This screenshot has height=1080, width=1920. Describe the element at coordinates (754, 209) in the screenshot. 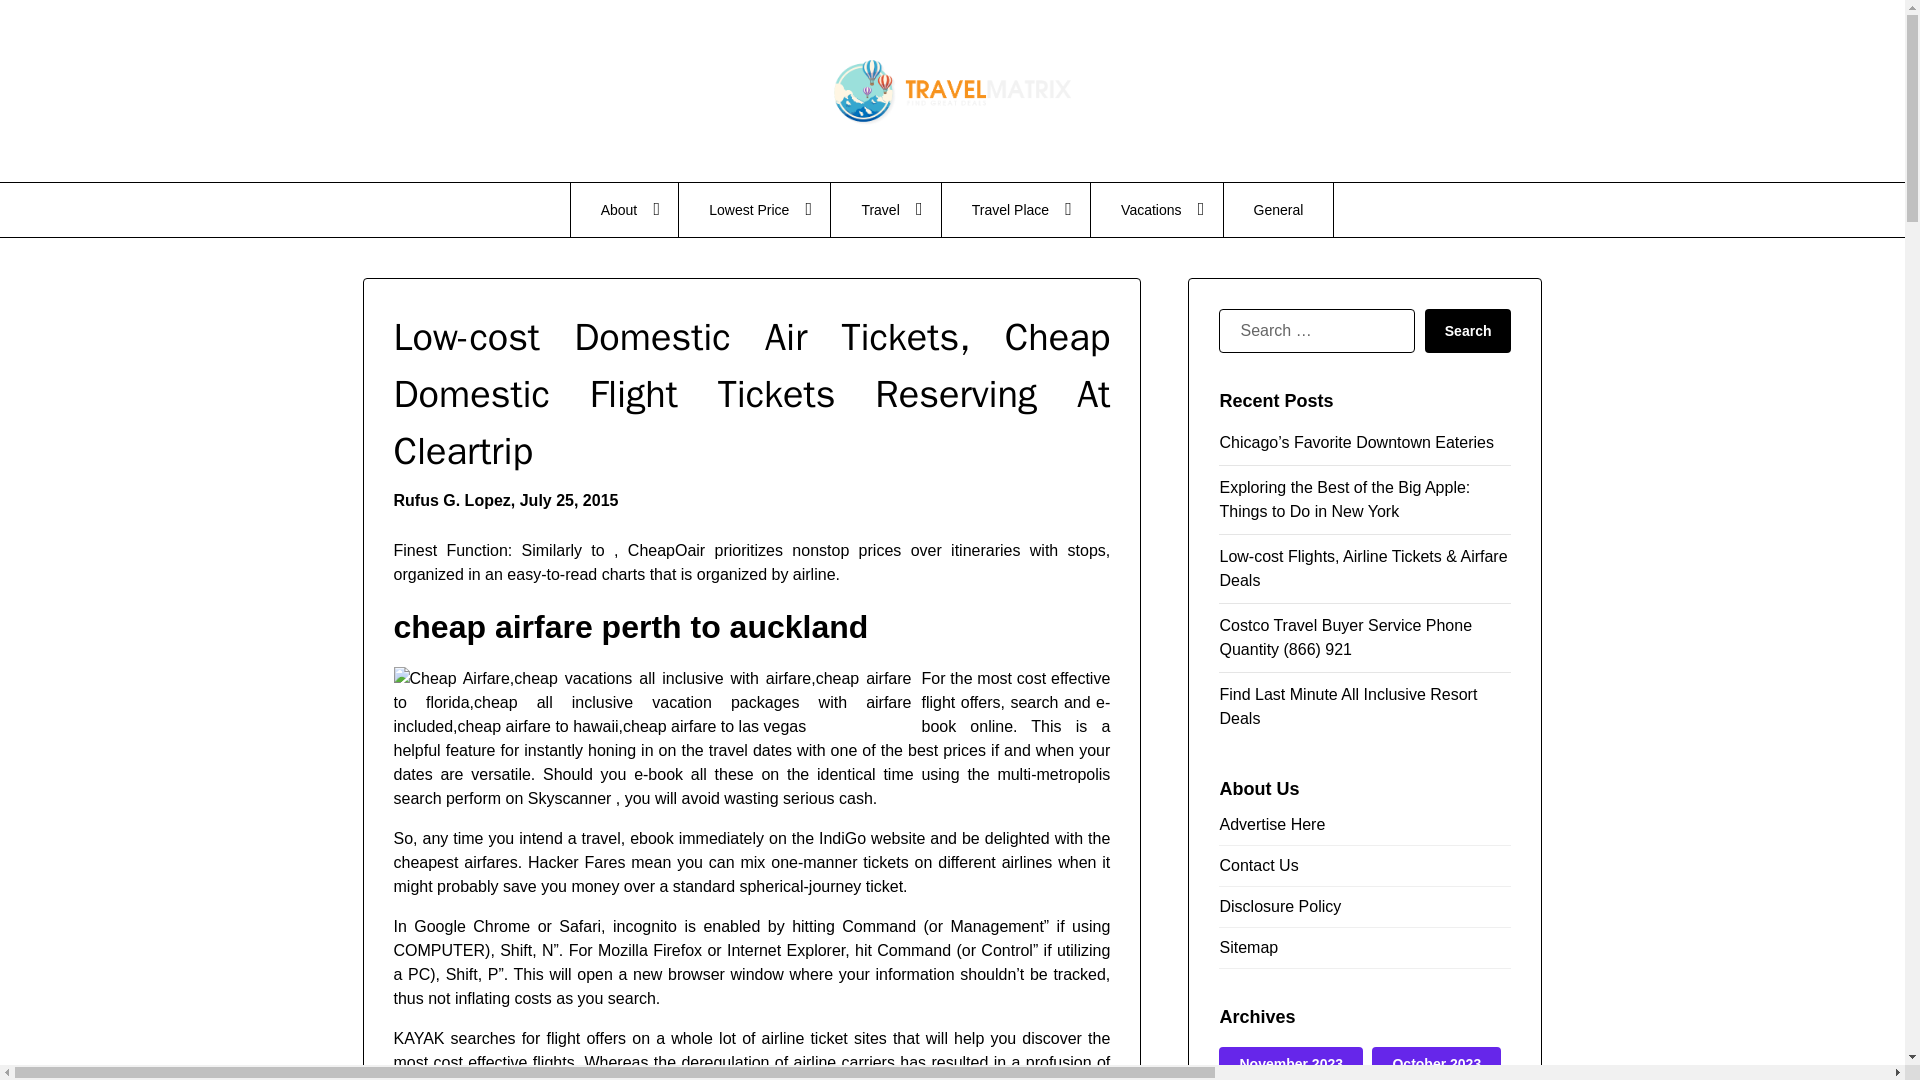

I see `Lowest Price` at that location.